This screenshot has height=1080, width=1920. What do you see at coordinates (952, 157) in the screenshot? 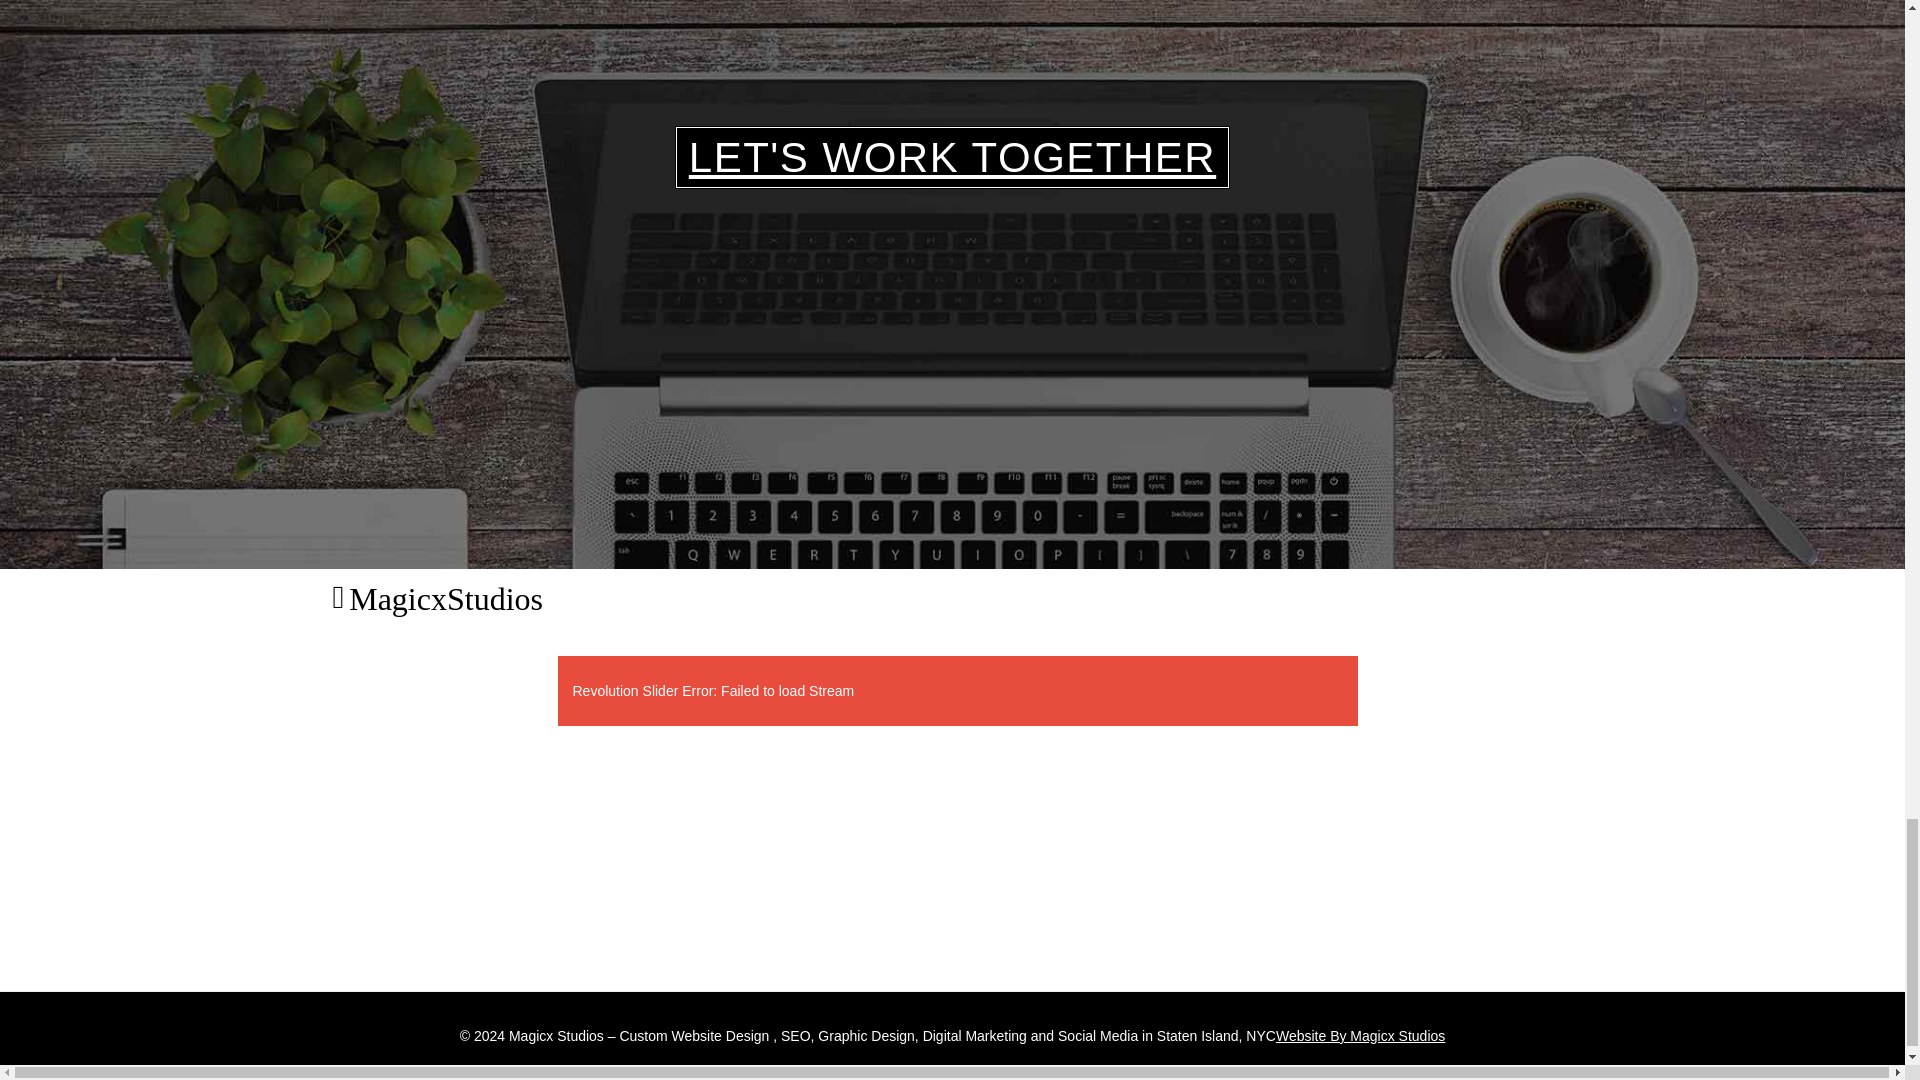
I see `LET'S WORK TOGETHER` at bounding box center [952, 157].